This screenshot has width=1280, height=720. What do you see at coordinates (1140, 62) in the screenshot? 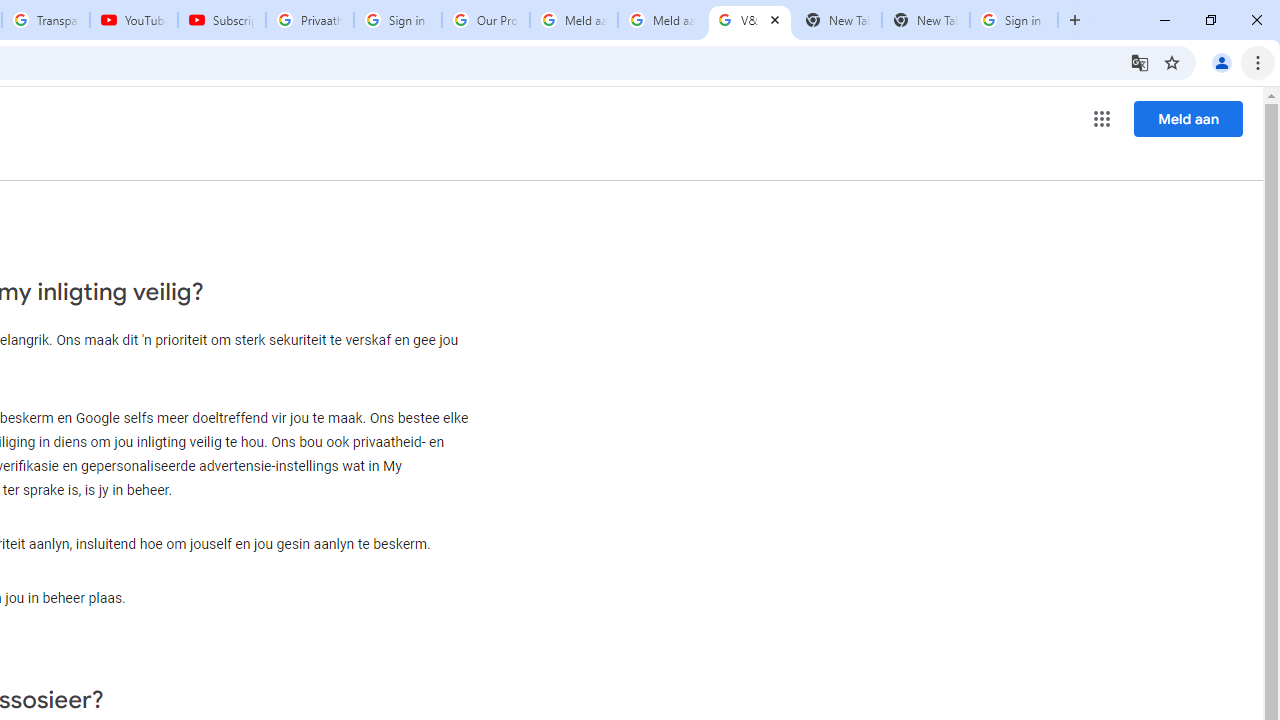
I see `Translate this page` at bounding box center [1140, 62].